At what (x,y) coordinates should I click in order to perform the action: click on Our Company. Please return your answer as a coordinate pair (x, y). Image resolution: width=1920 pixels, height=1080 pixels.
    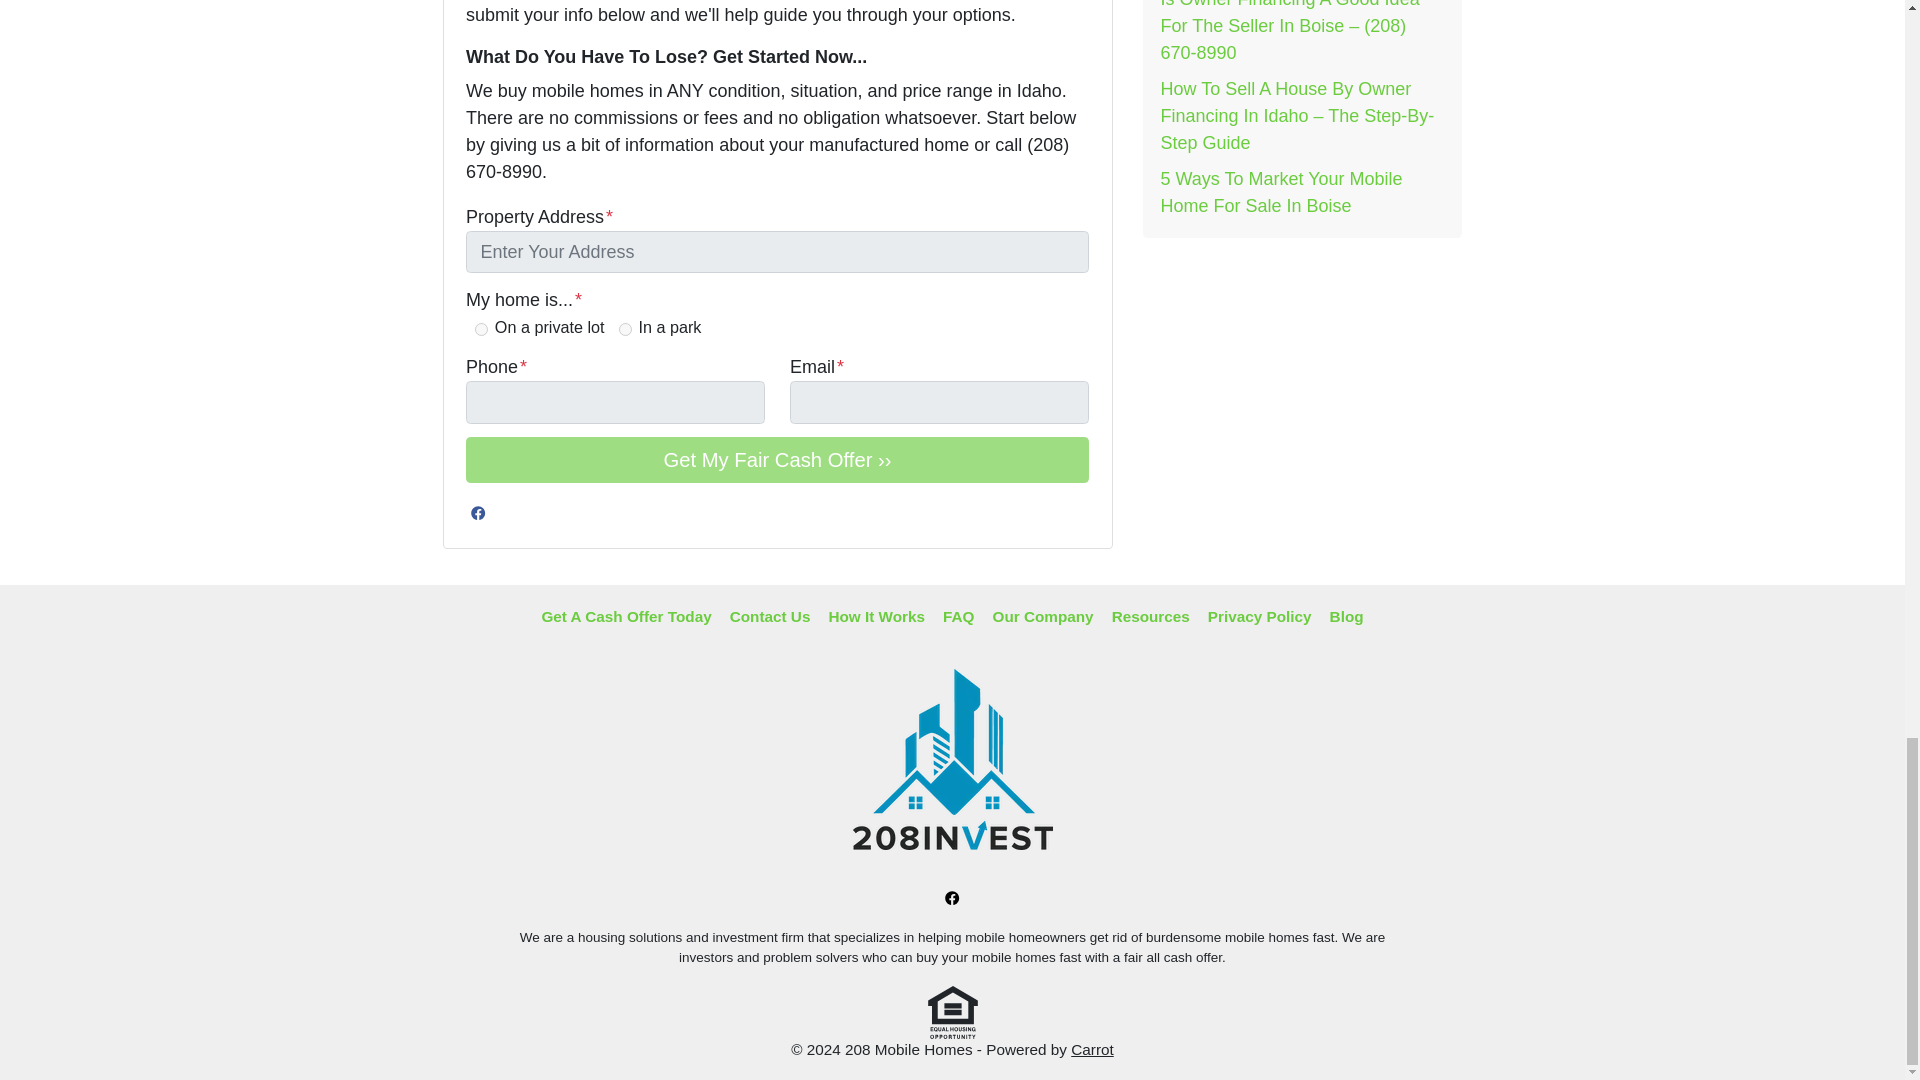
    Looking at the image, I should click on (1042, 617).